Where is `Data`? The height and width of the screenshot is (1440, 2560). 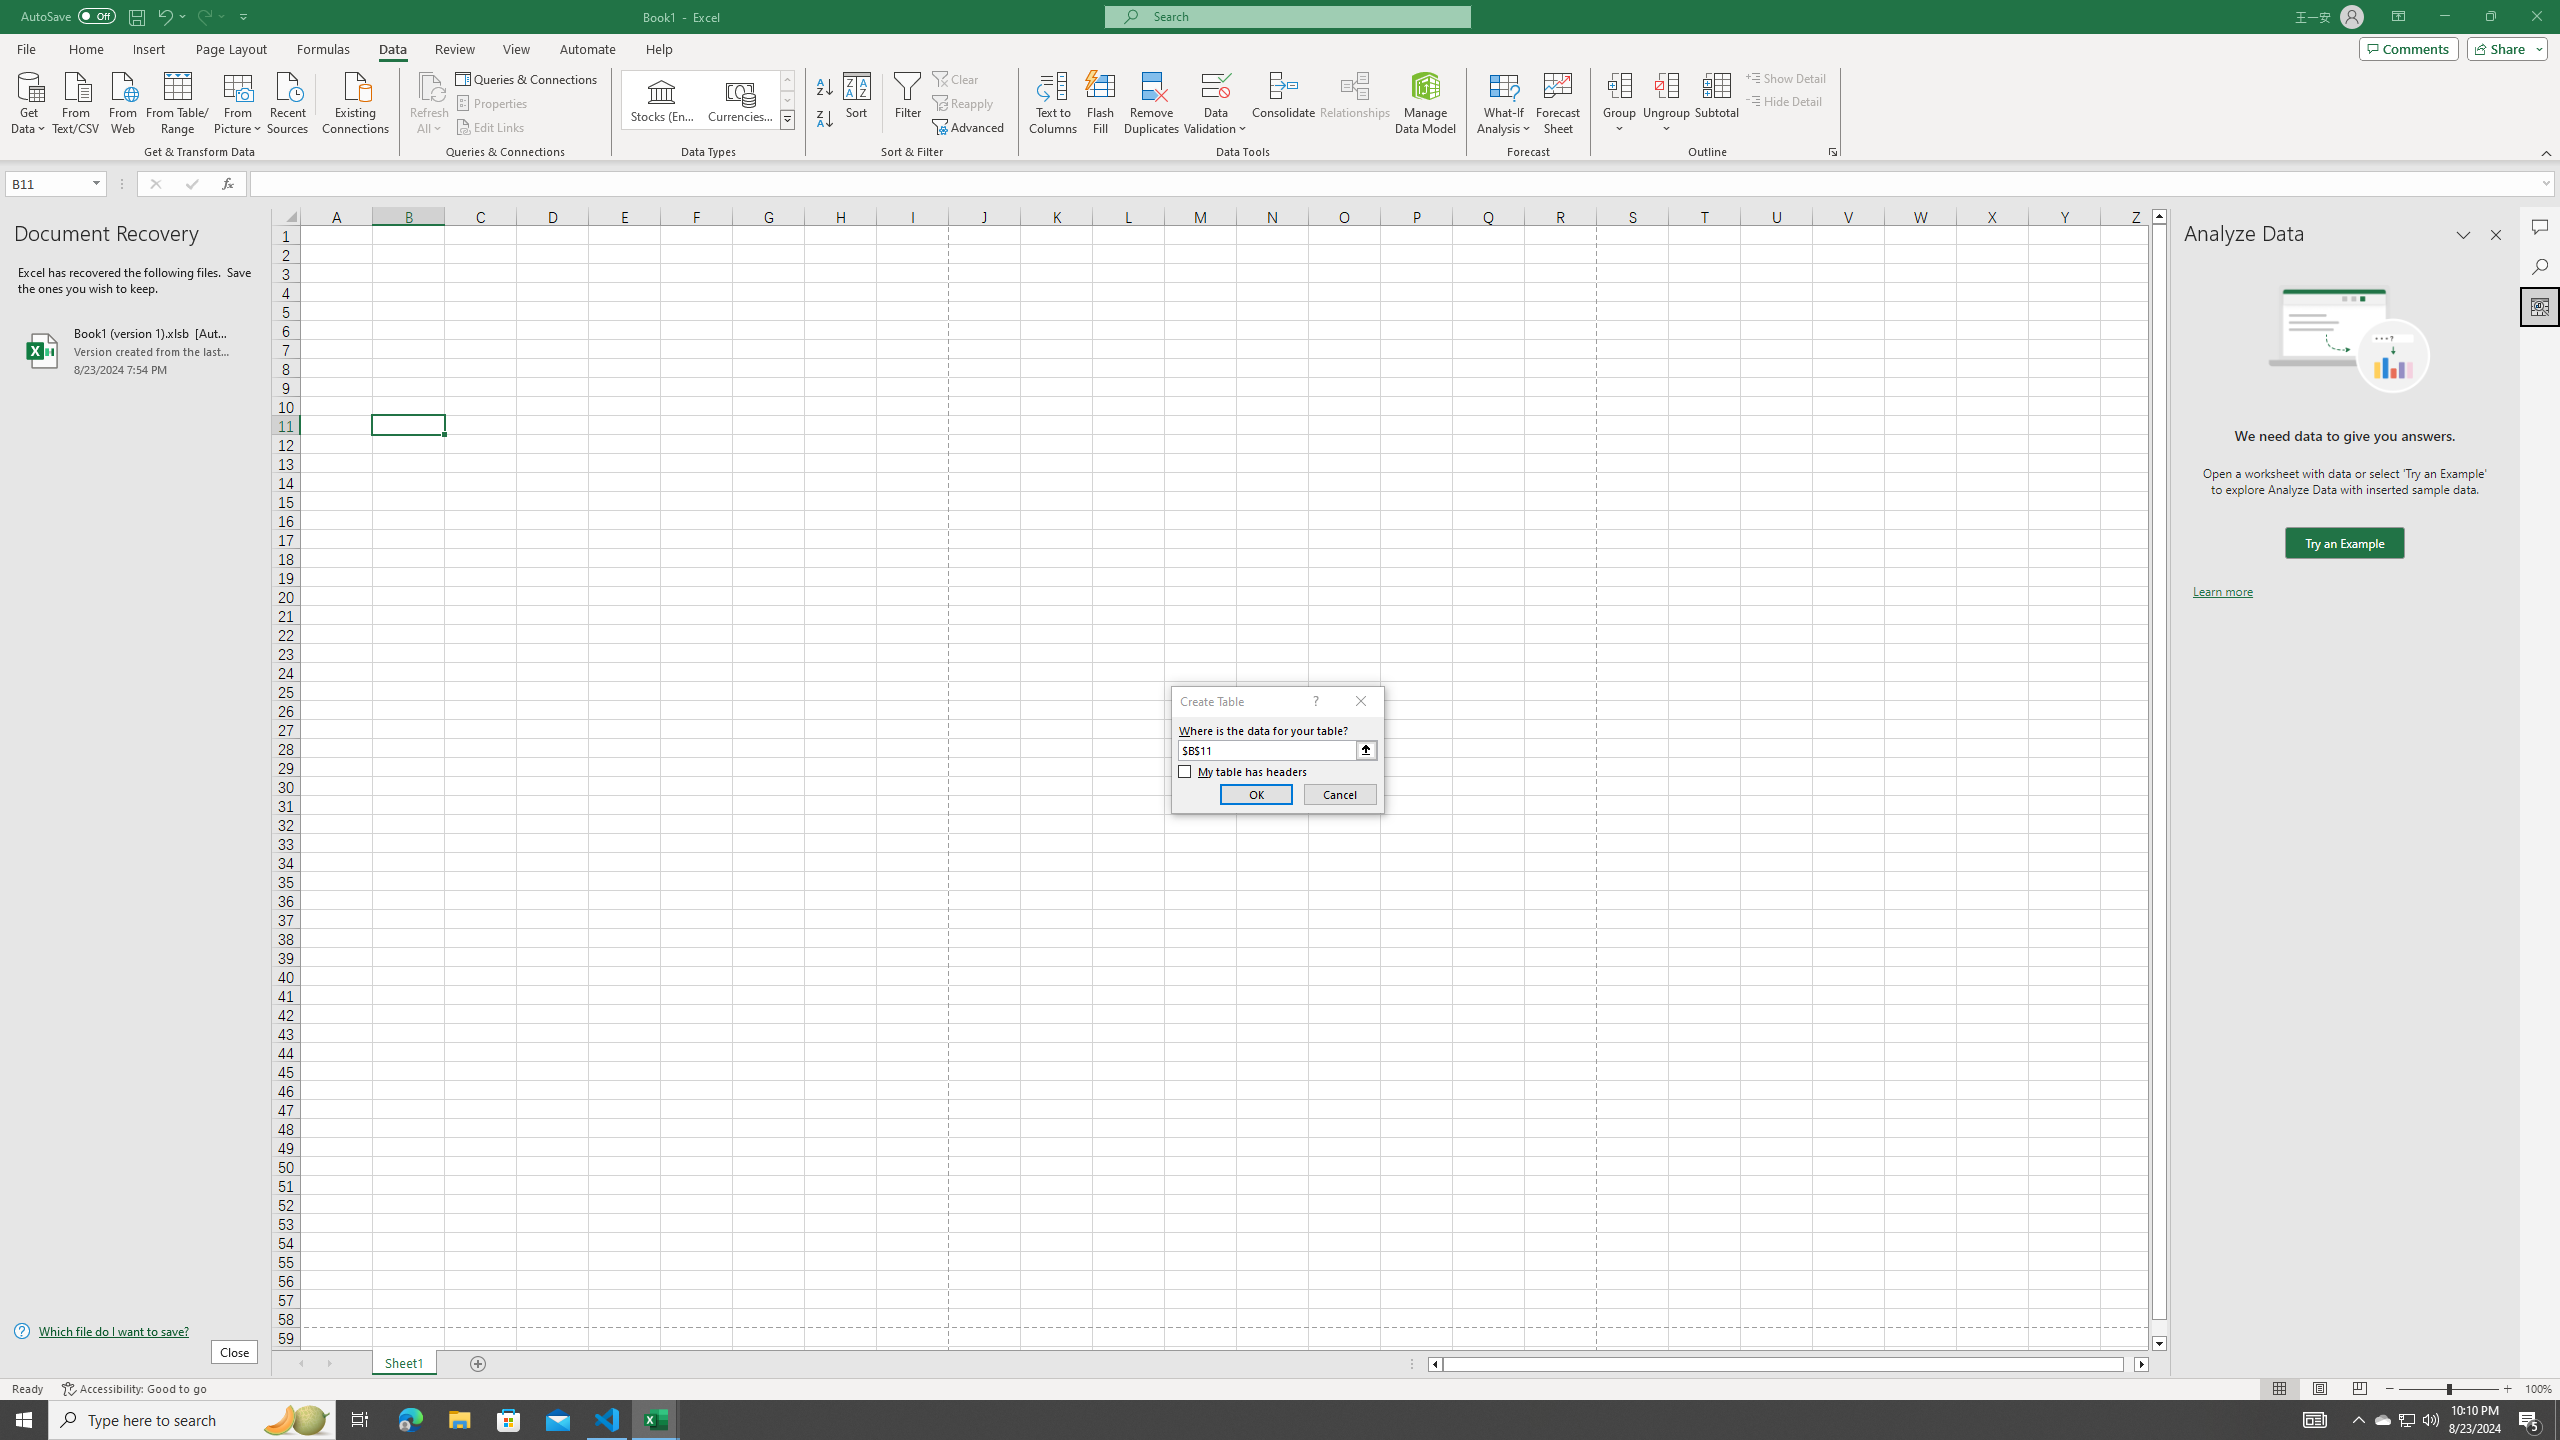 Data is located at coordinates (392, 49).